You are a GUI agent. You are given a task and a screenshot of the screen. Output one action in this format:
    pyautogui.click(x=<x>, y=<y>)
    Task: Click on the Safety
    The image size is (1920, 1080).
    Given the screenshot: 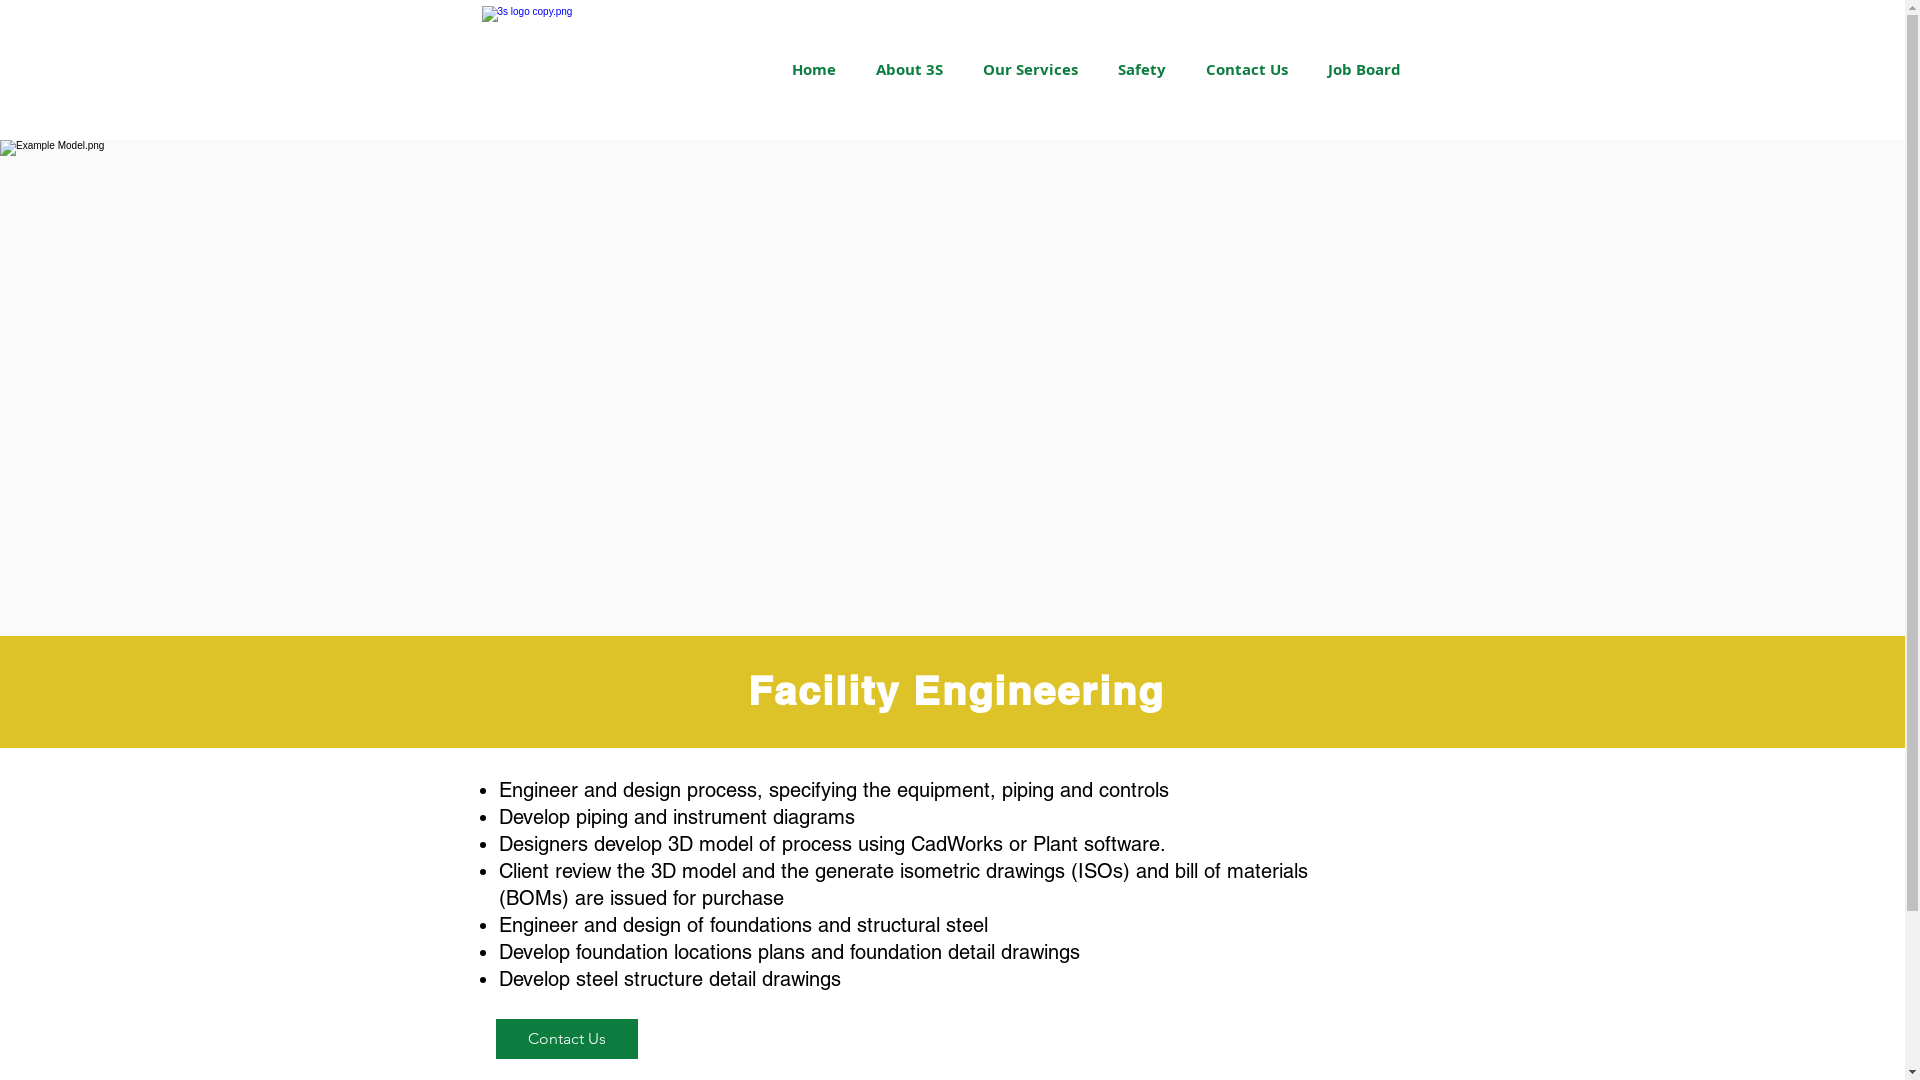 What is the action you would take?
    pyautogui.click(x=1142, y=70)
    